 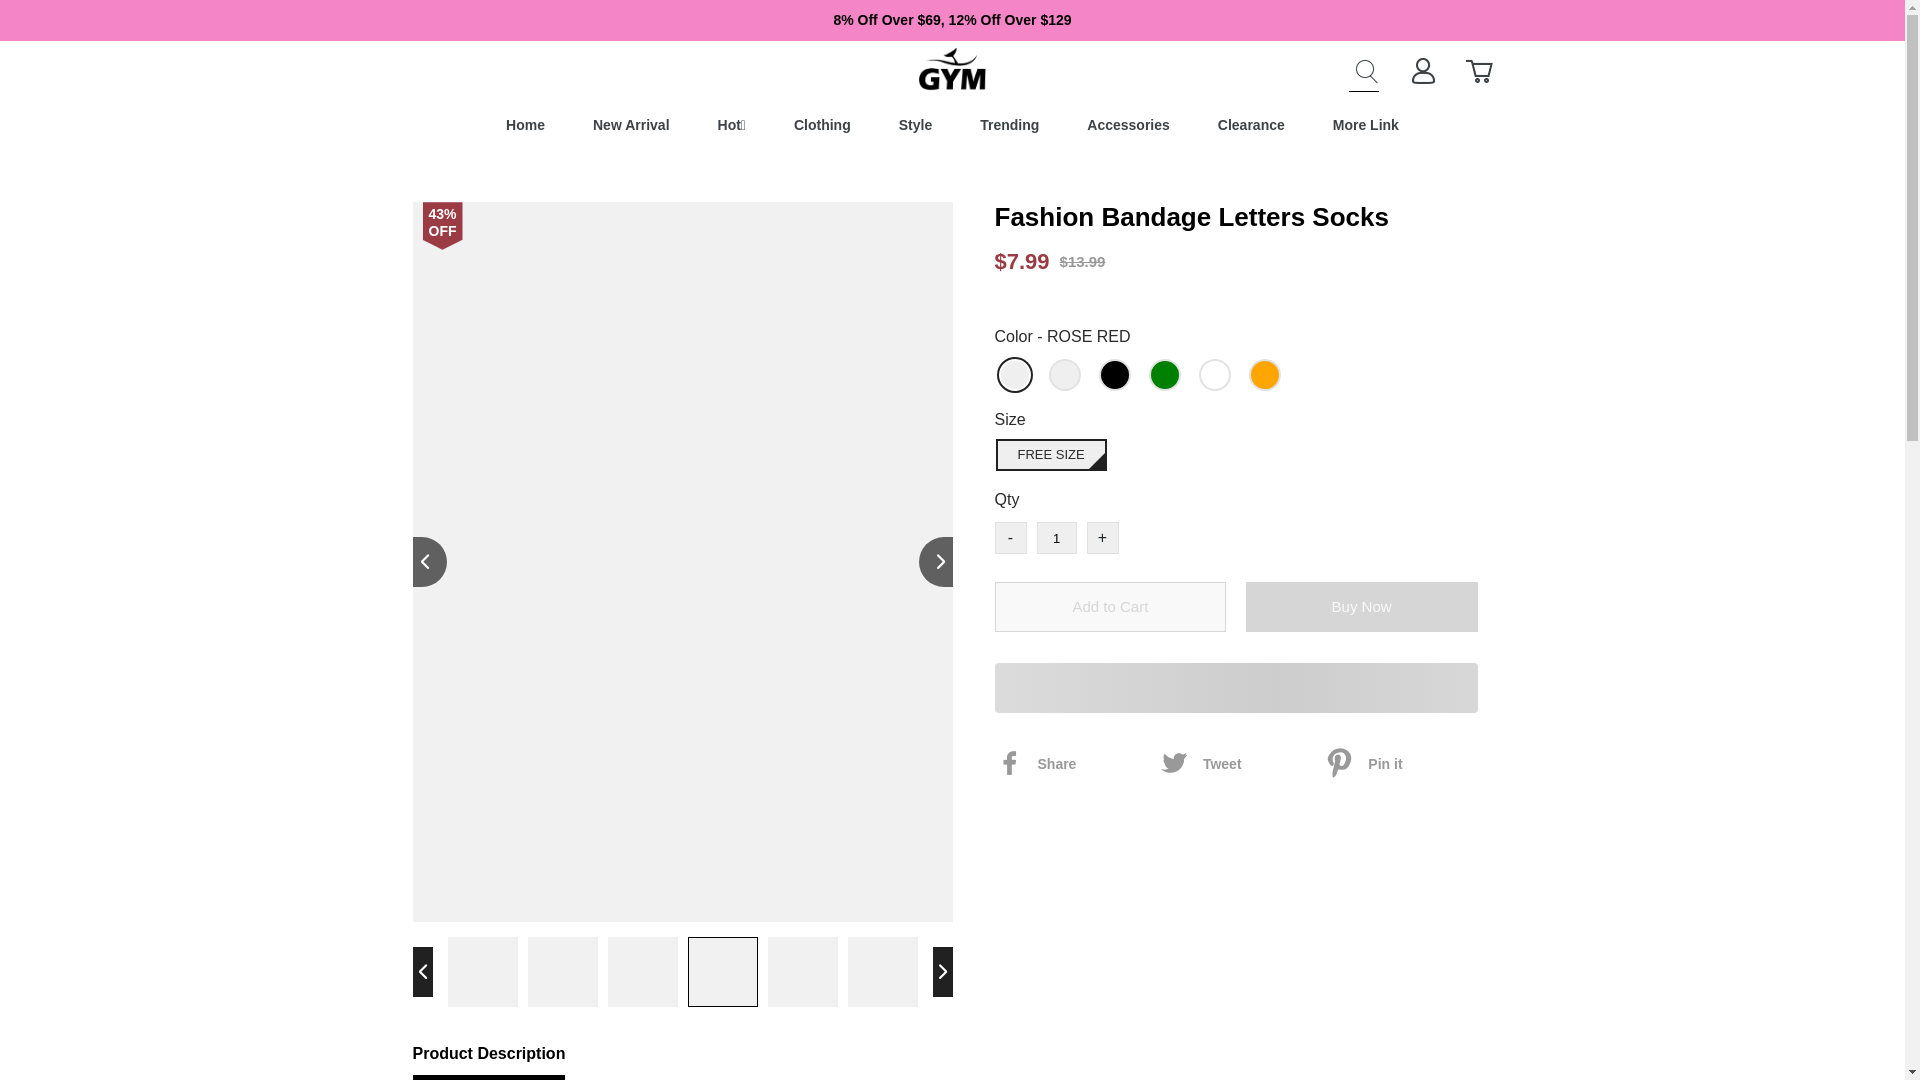 What do you see at coordinates (526, 124) in the screenshot?
I see `Home` at bounding box center [526, 124].